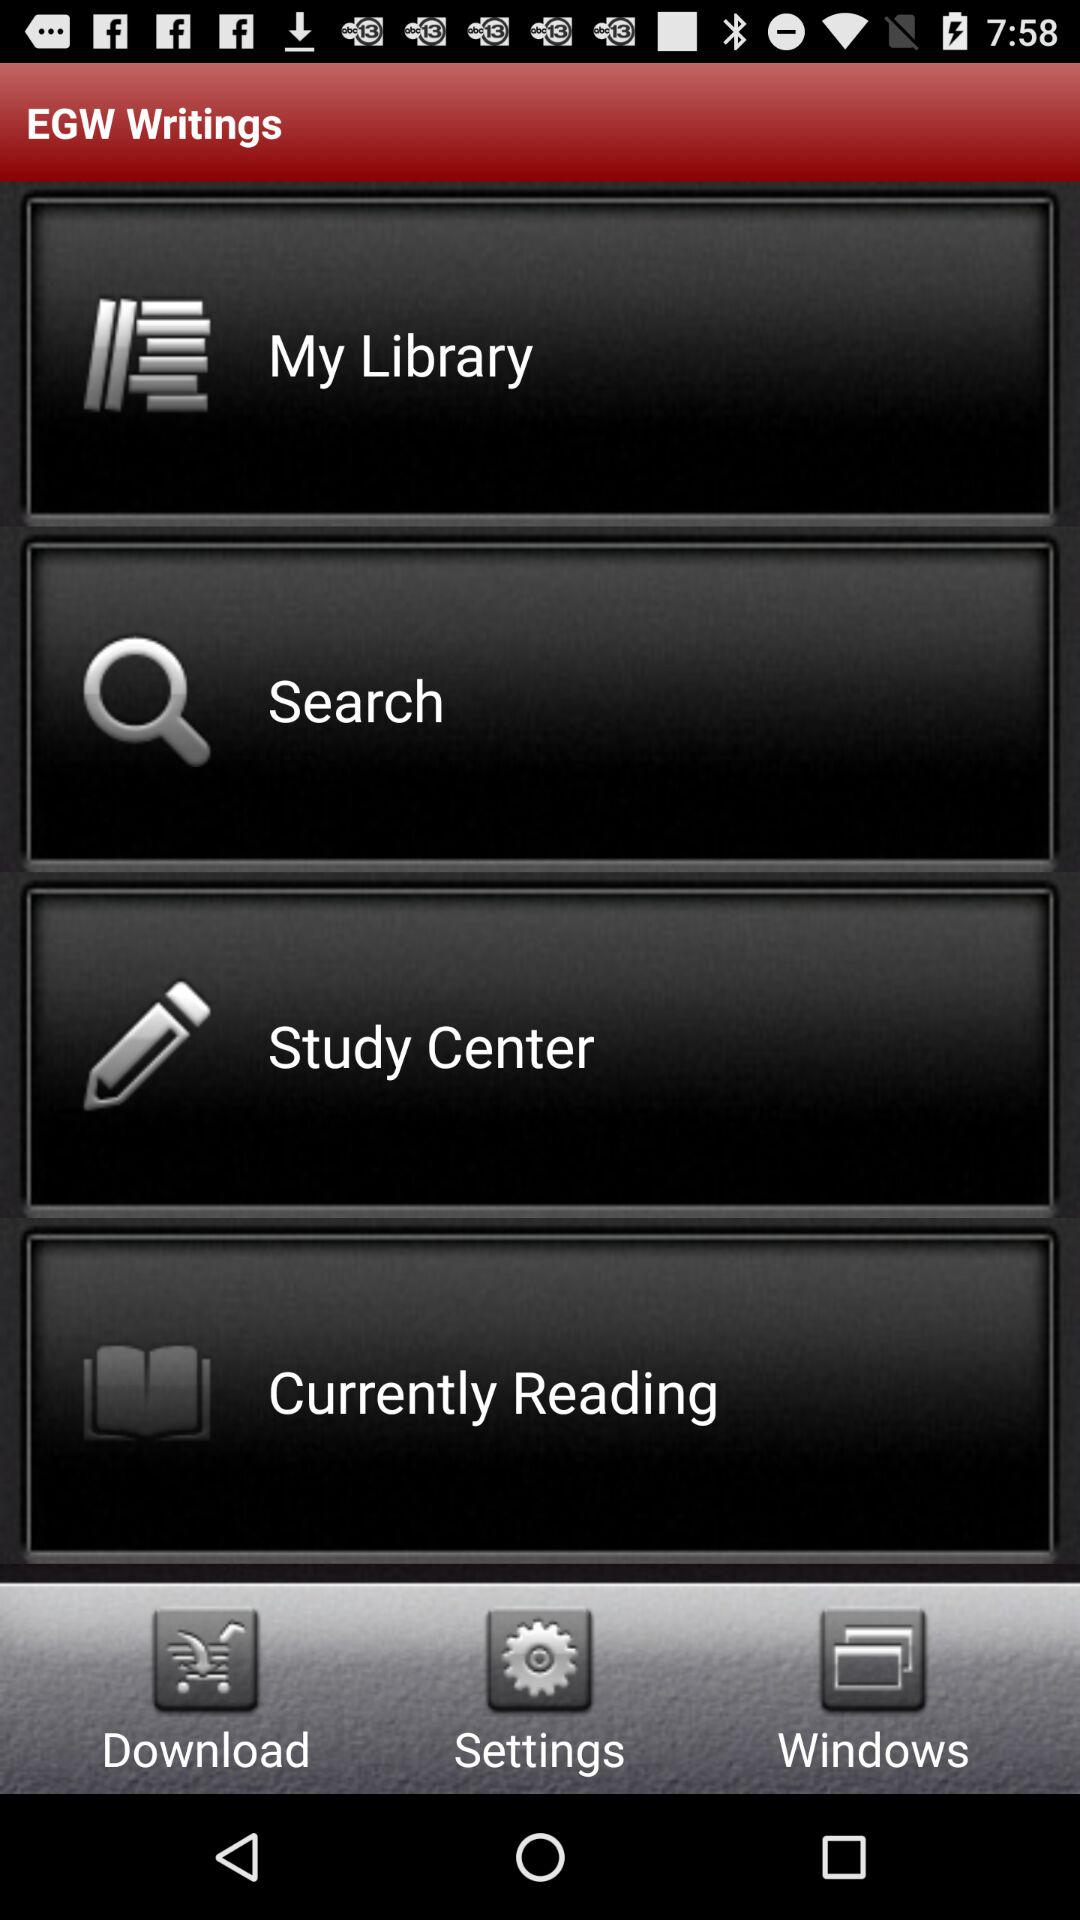  What do you see at coordinates (540, 1660) in the screenshot?
I see `site settings` at bounding box center [540, 1660].